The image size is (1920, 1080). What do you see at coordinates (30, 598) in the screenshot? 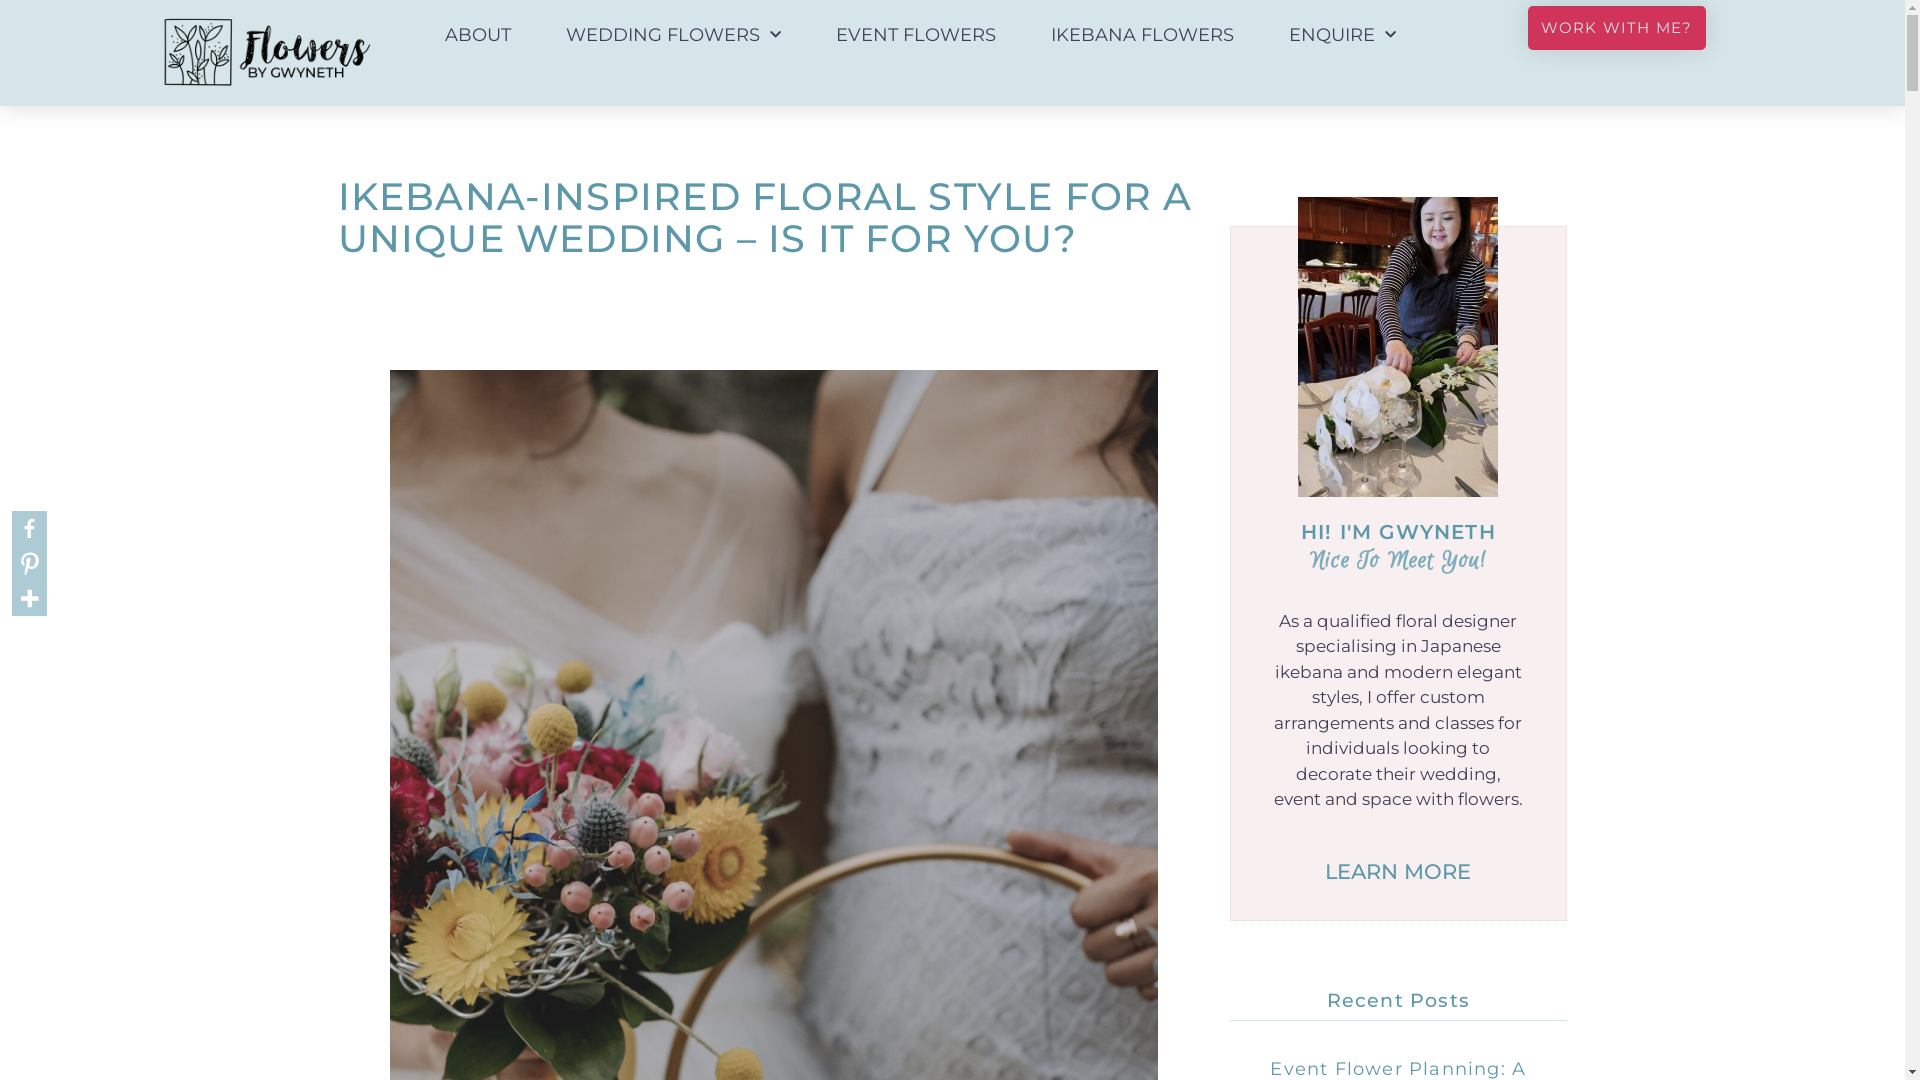
I see `More` at bounding box center [30, 598].